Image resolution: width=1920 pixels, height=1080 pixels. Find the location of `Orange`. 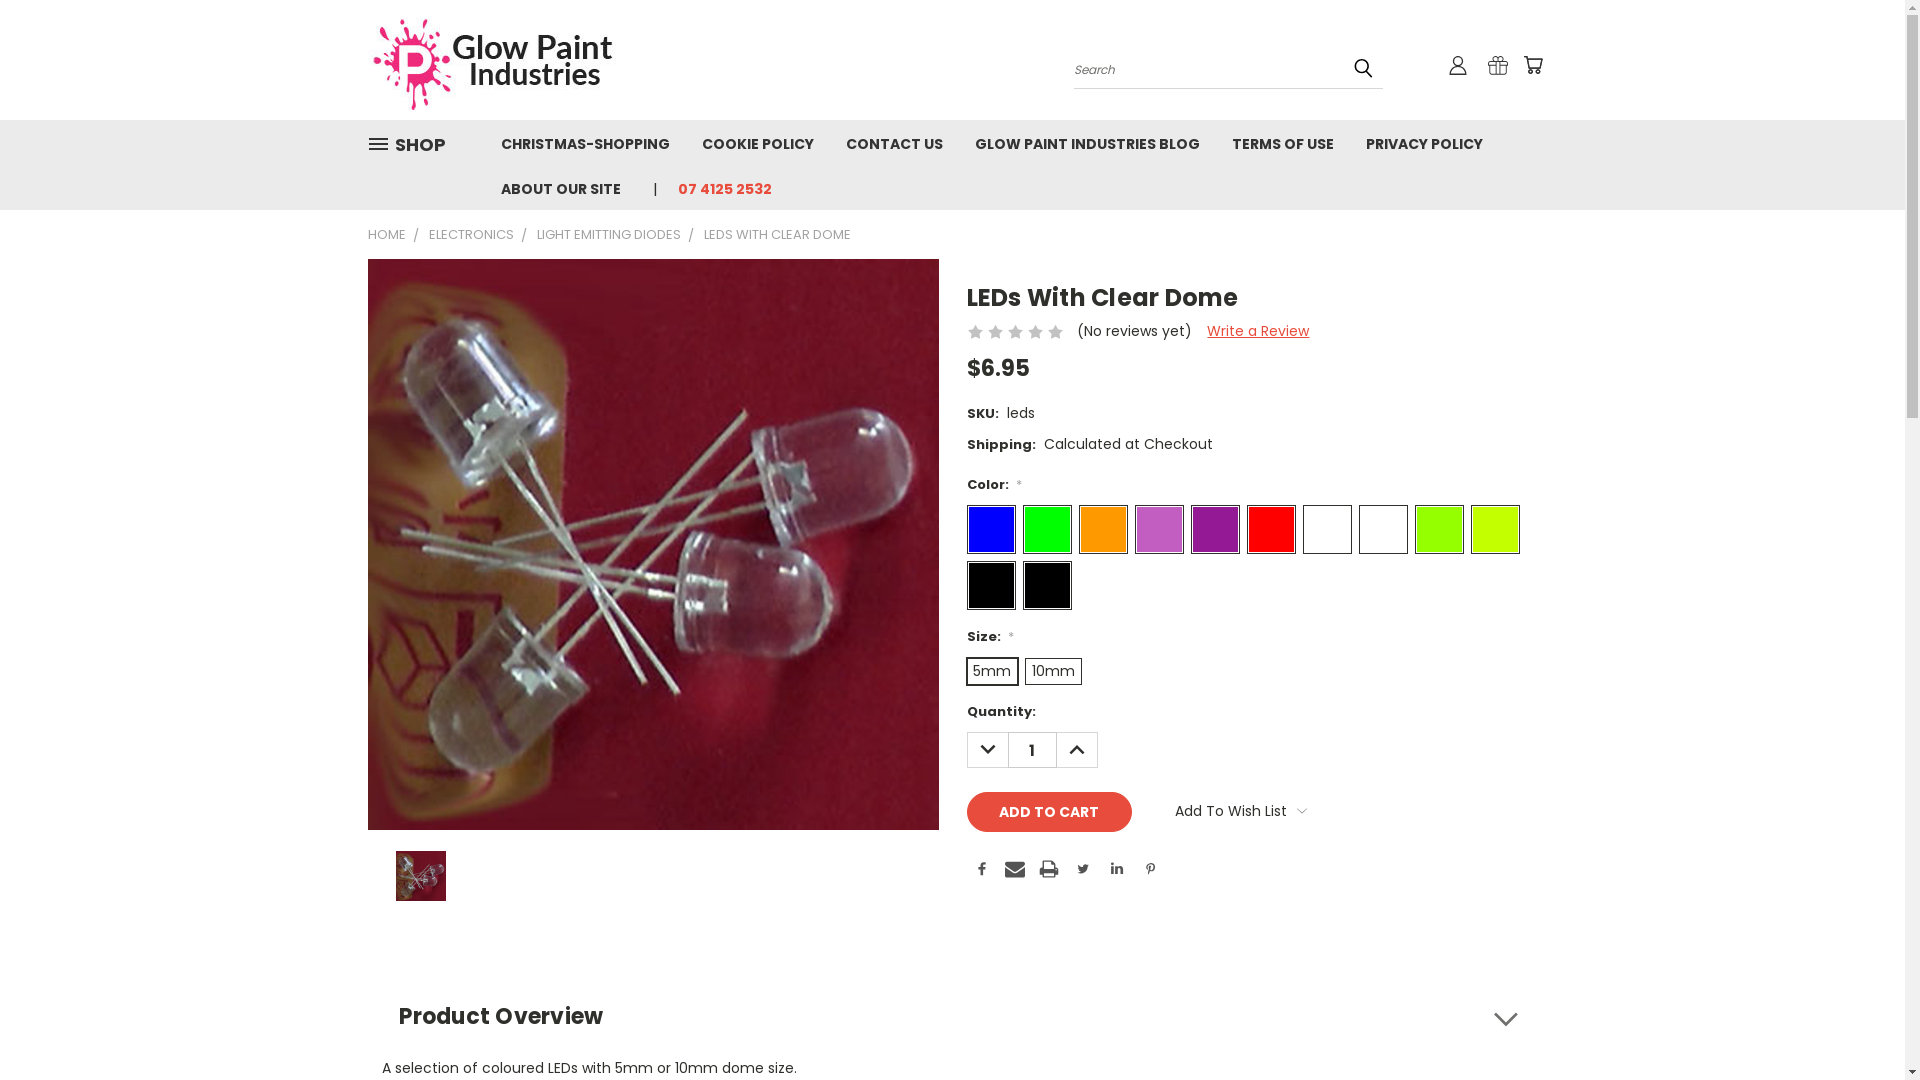

Orange is located at coordinates (1102, 530).